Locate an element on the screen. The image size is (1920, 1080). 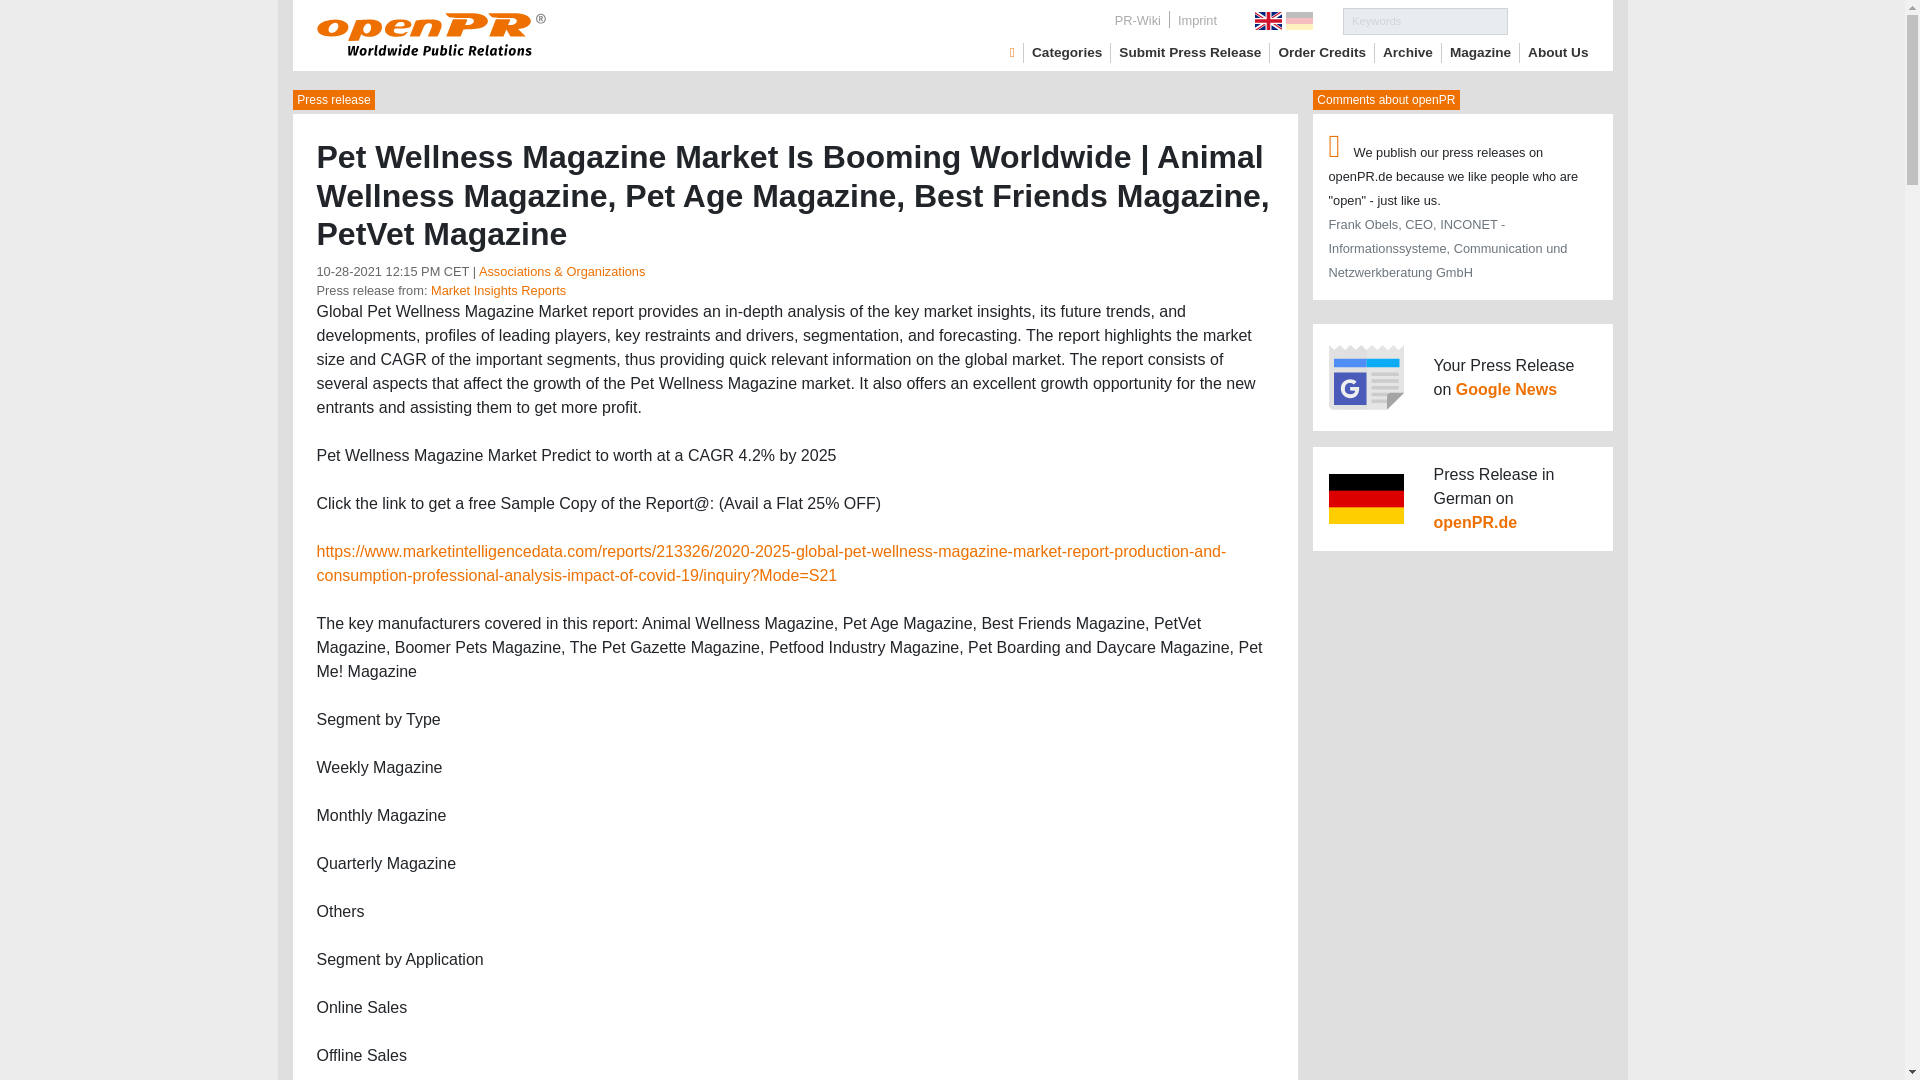
openPR is located at coordinates (1012, 52).